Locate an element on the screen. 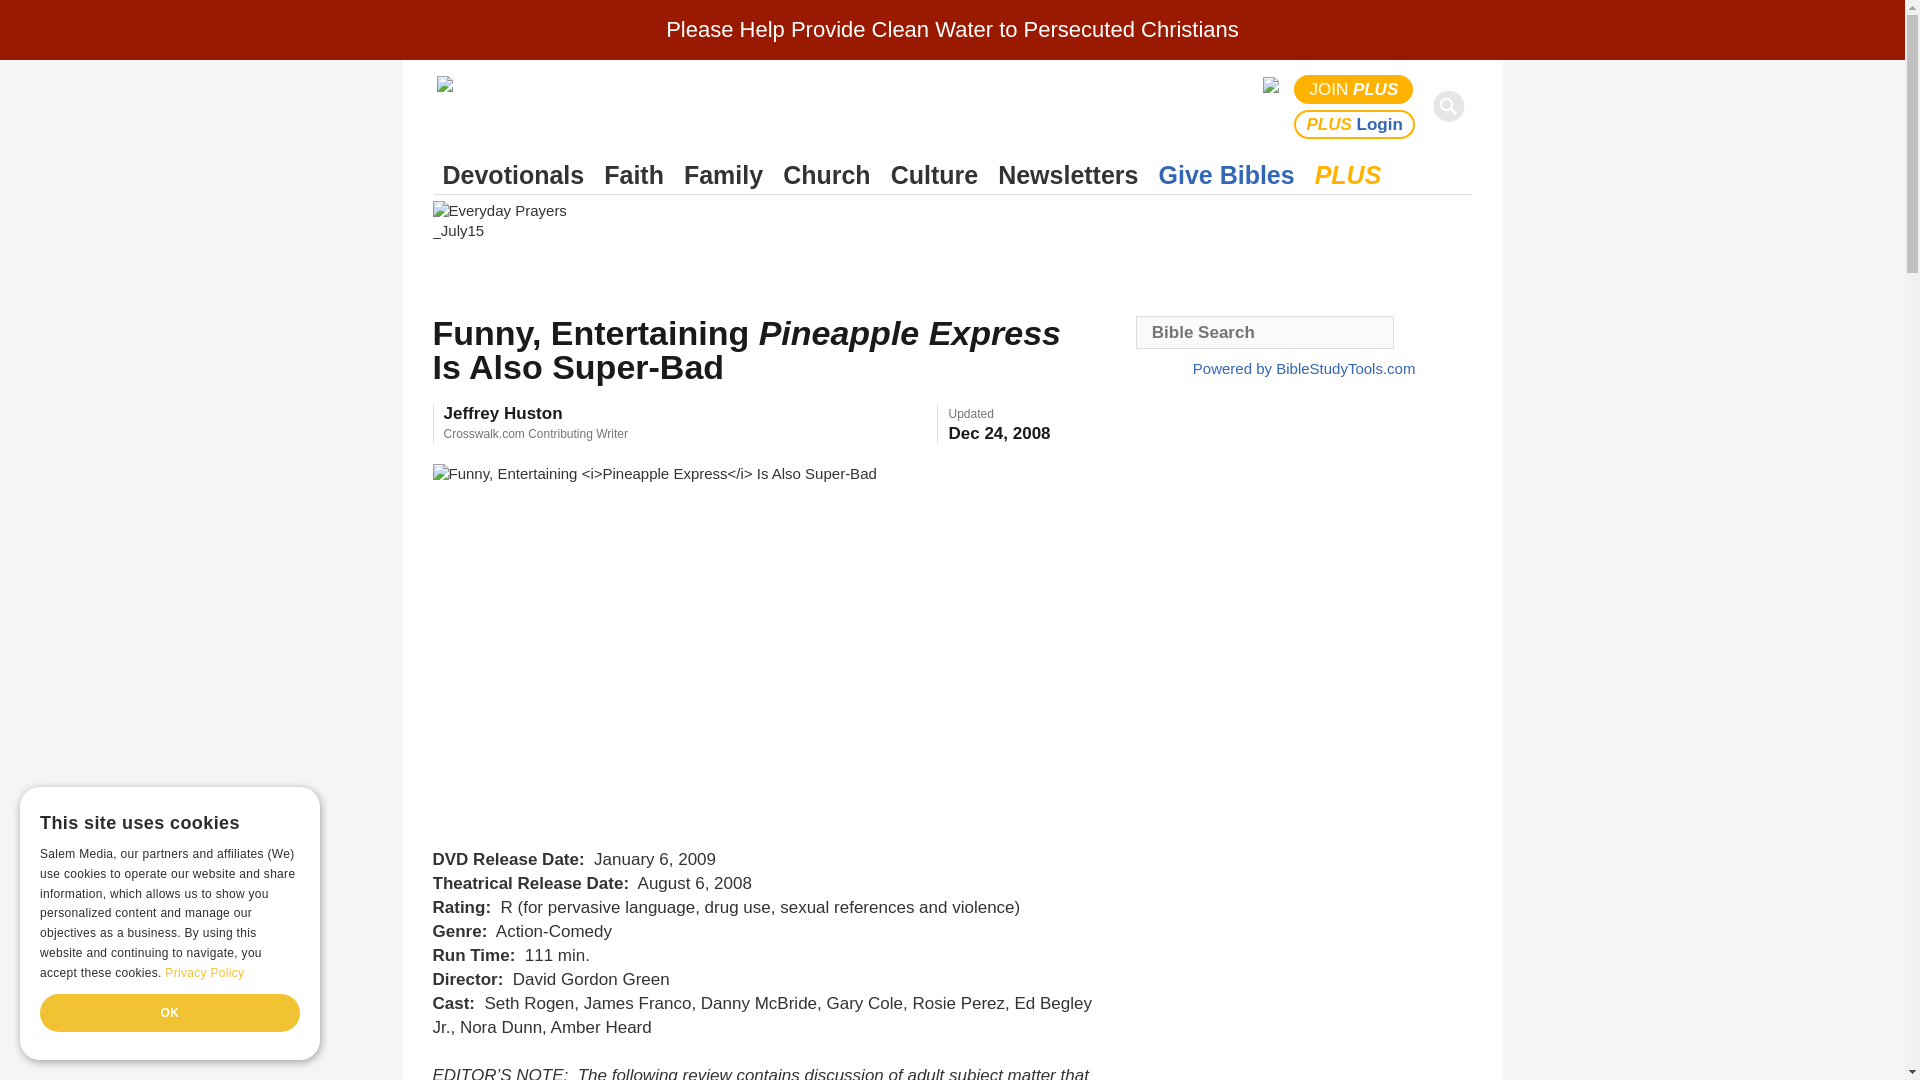 Image resolution: width=1920 pixels, height=1080 pixels. Join Plus is located at coordinates (1354, 88).